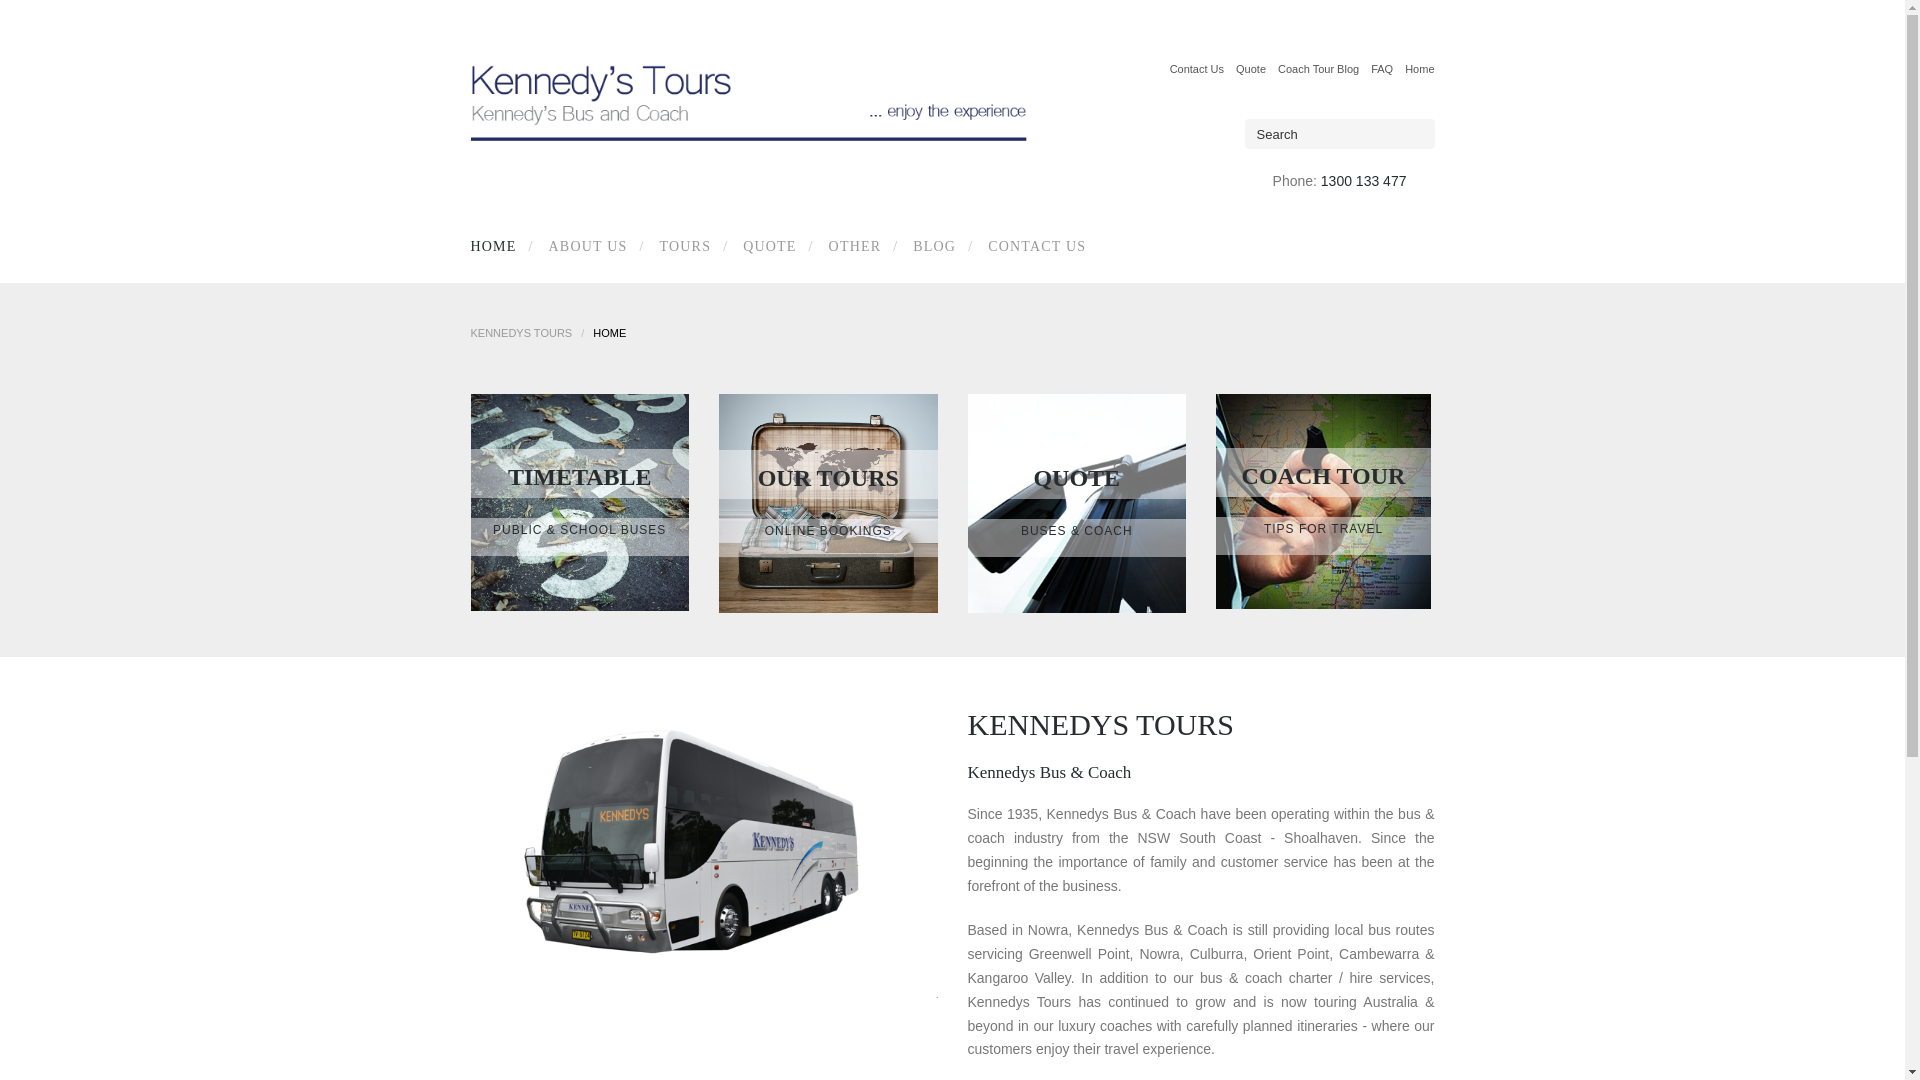 The width and height of the screenshot is (1920, 1080). What do you see at coordinates (584, 247) in the screenshot?
I see `ABOUT US` at bounding box center [584, 247].